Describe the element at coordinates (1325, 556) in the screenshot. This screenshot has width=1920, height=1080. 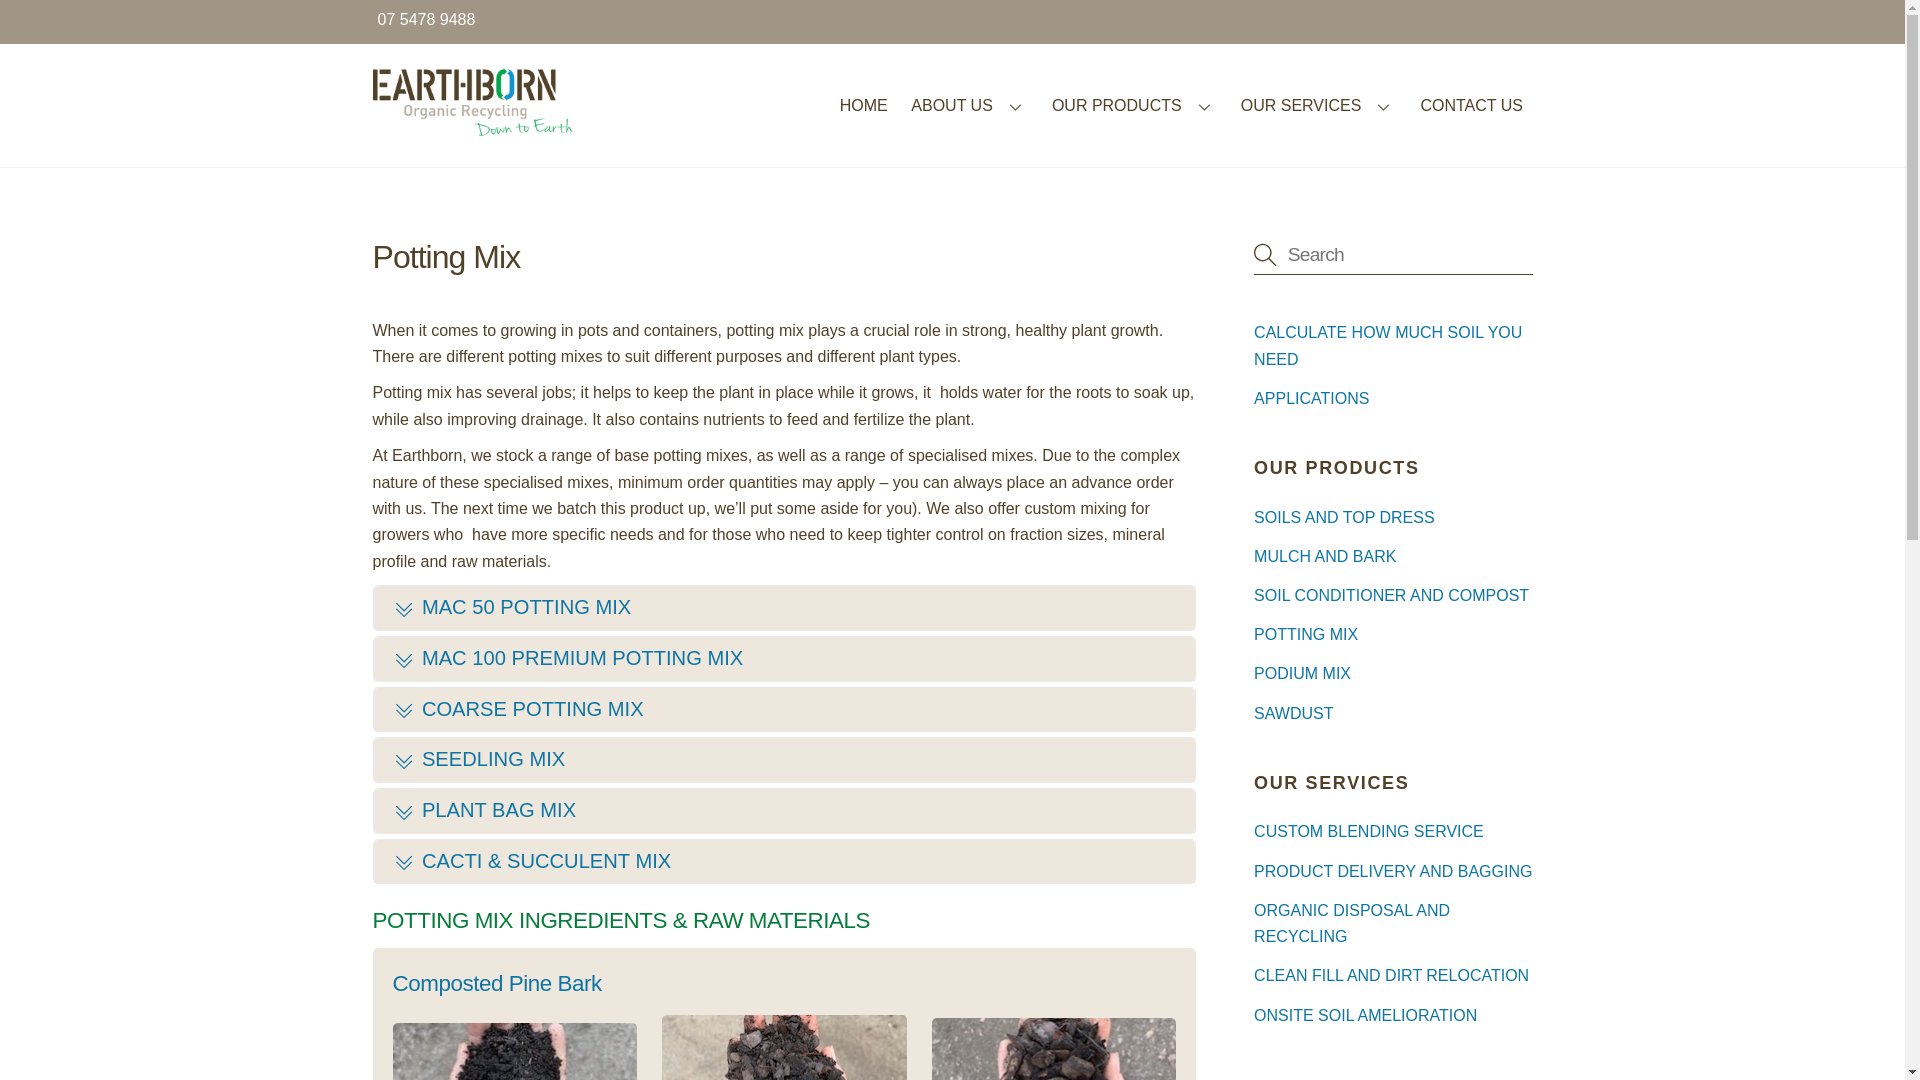
I see `MULCH AND BARK` at that location.